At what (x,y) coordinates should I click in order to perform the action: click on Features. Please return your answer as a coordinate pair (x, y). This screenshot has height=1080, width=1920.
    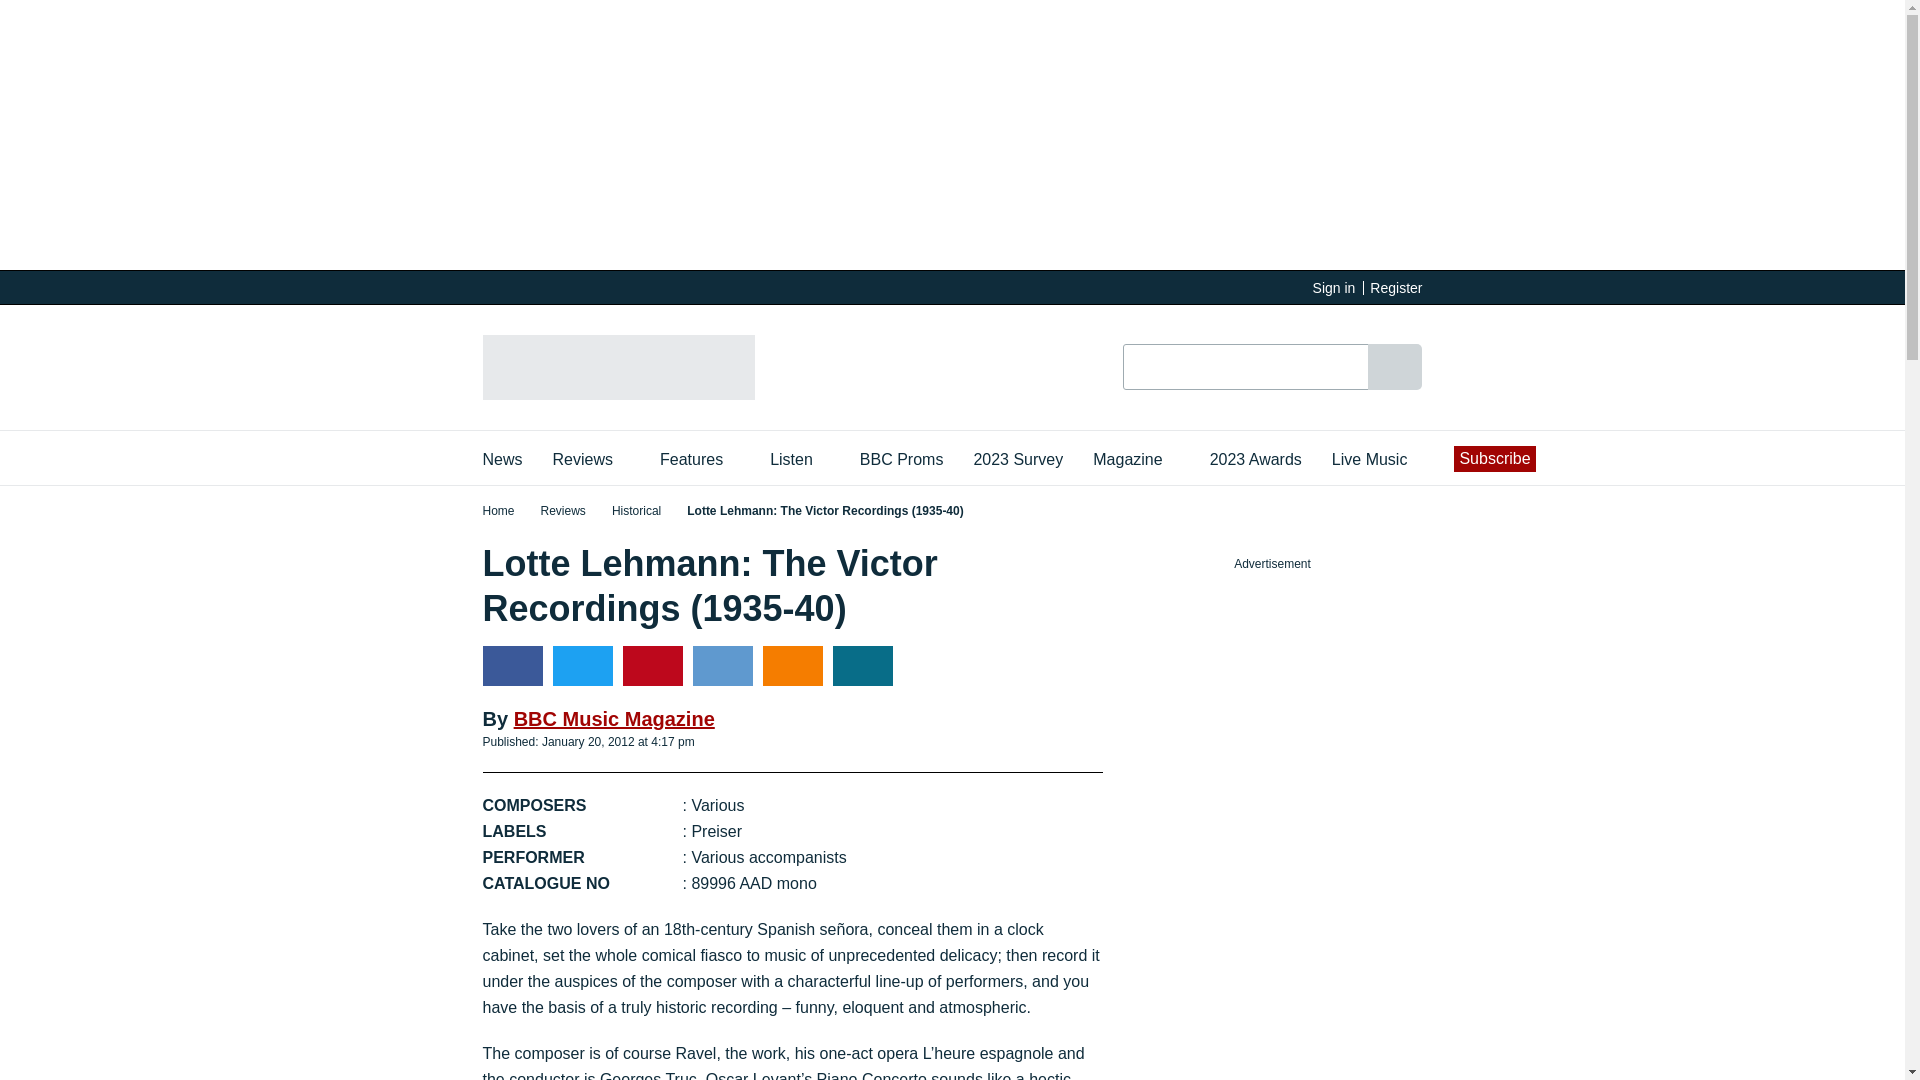
    Looking at the image, I should click on (700, 457).